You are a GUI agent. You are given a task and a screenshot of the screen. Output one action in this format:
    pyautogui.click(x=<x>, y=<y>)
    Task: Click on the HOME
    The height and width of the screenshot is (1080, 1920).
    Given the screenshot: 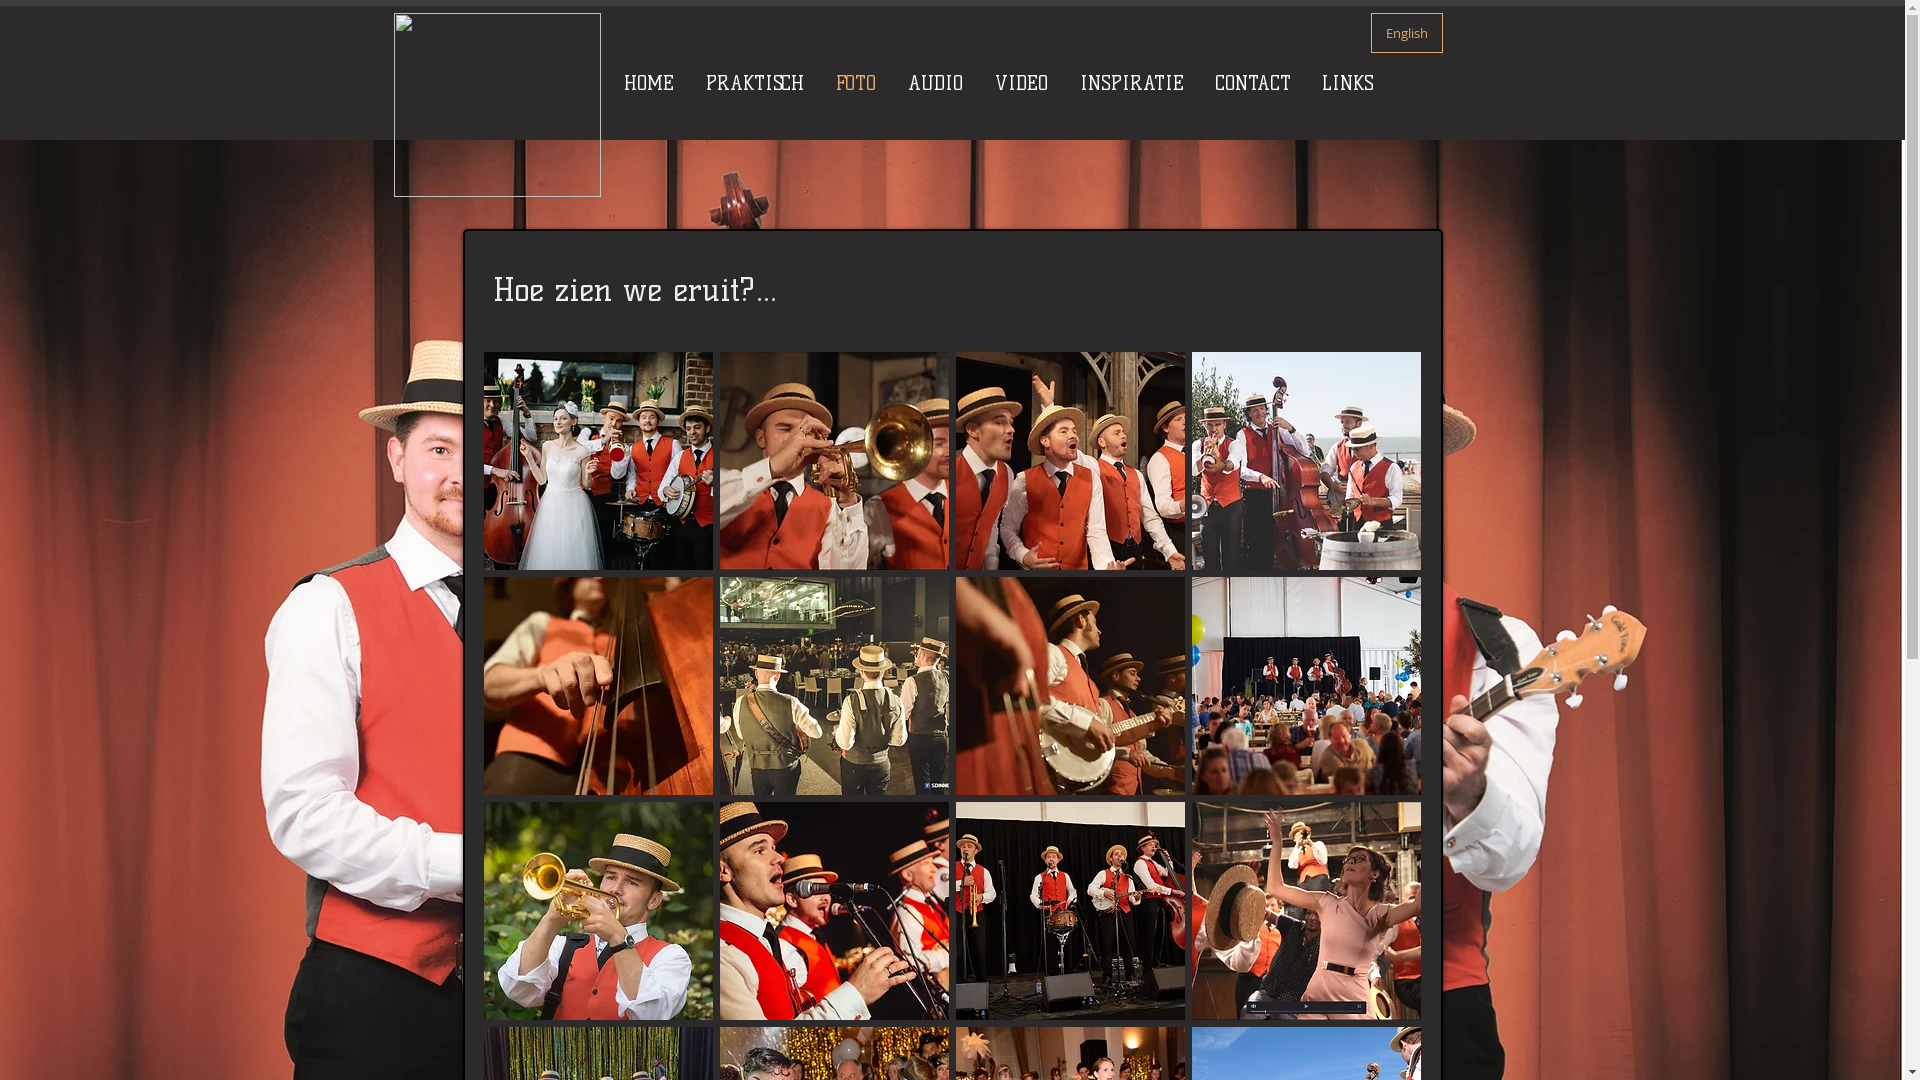 What is the action you would take?
    pyautogui.click(x=649, y=84)
    